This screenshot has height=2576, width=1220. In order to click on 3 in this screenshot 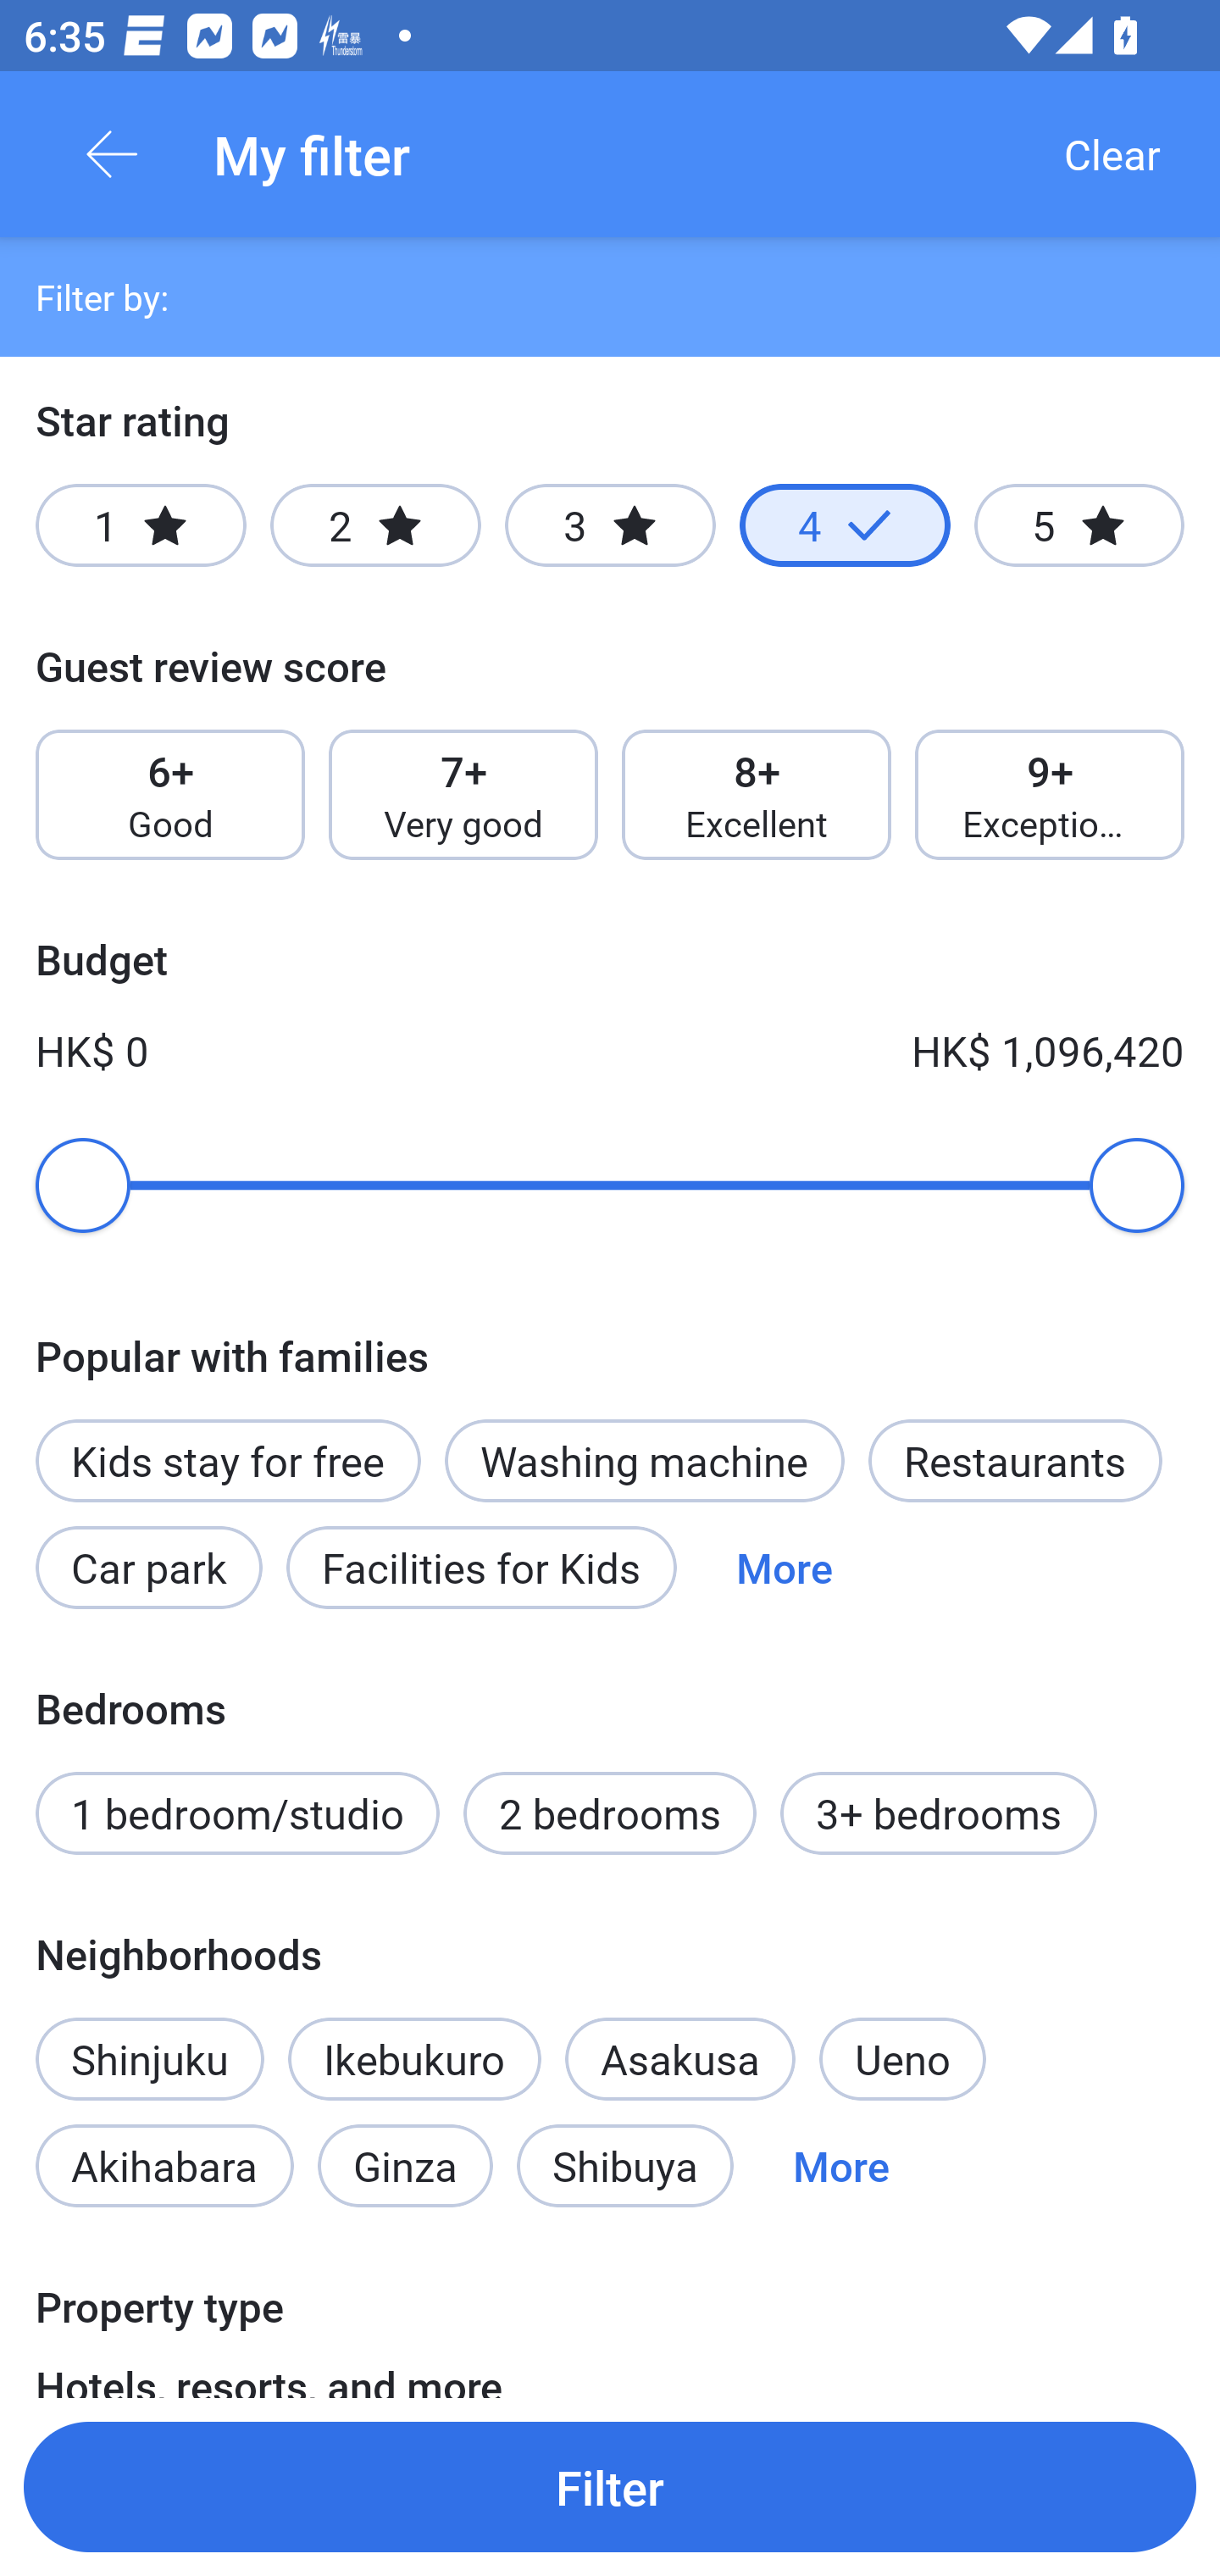, I will do `click(610, 525)`.